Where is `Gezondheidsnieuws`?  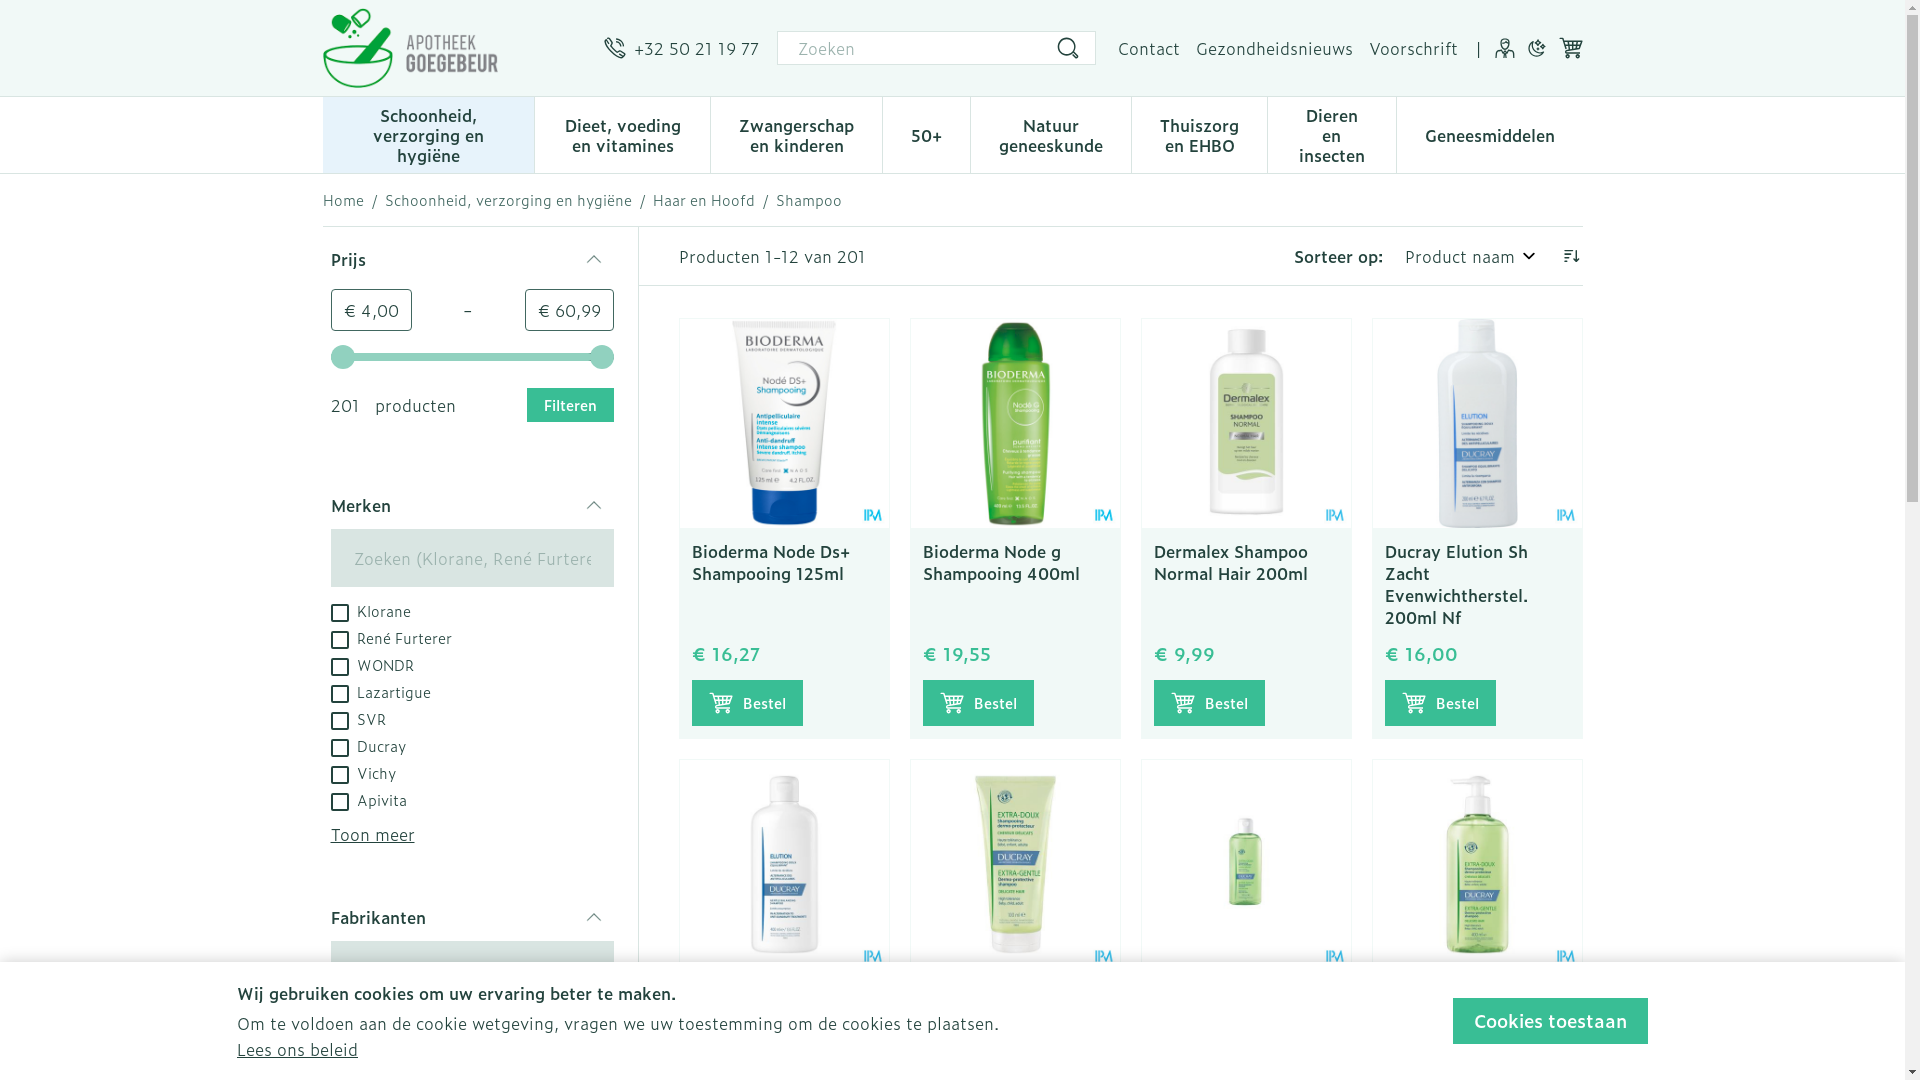 Gezondheidsnieuws is located at coordinates (1274, 48).